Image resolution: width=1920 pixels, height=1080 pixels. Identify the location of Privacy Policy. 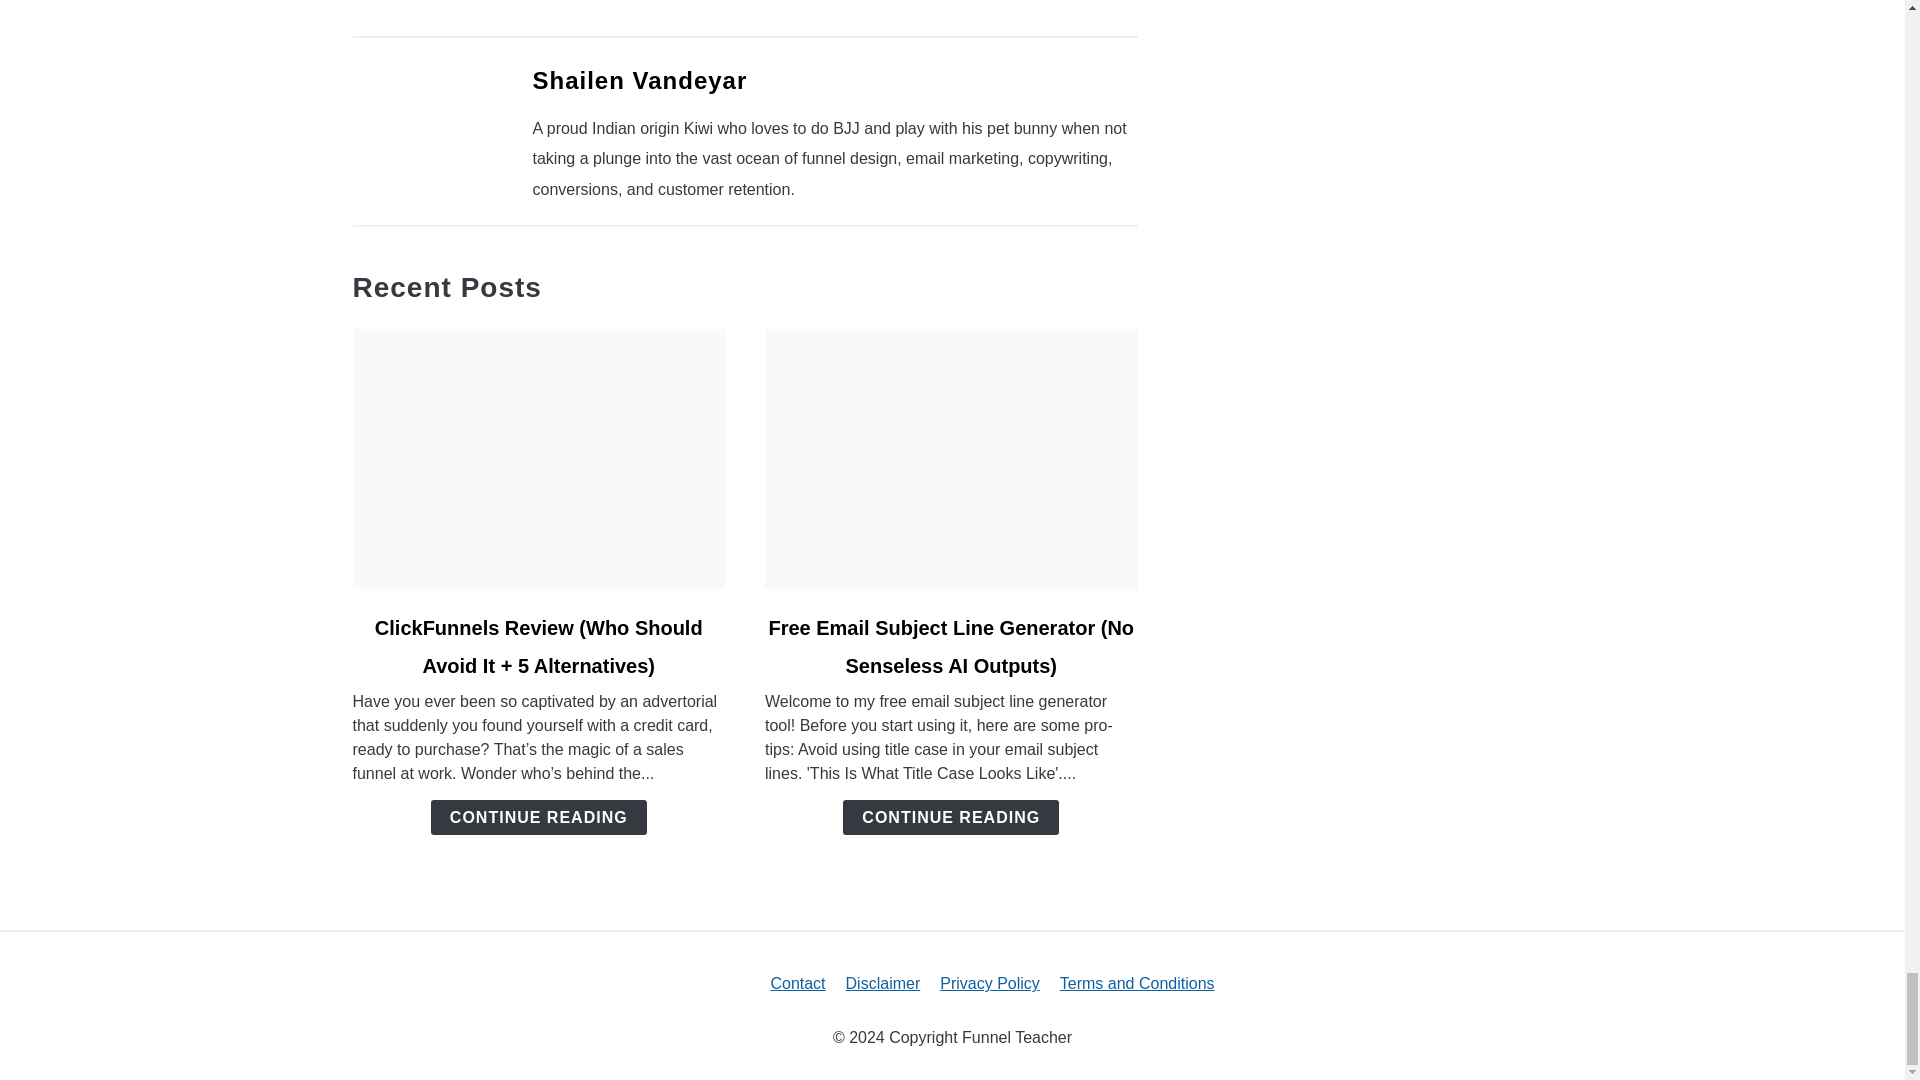
(990, 984).